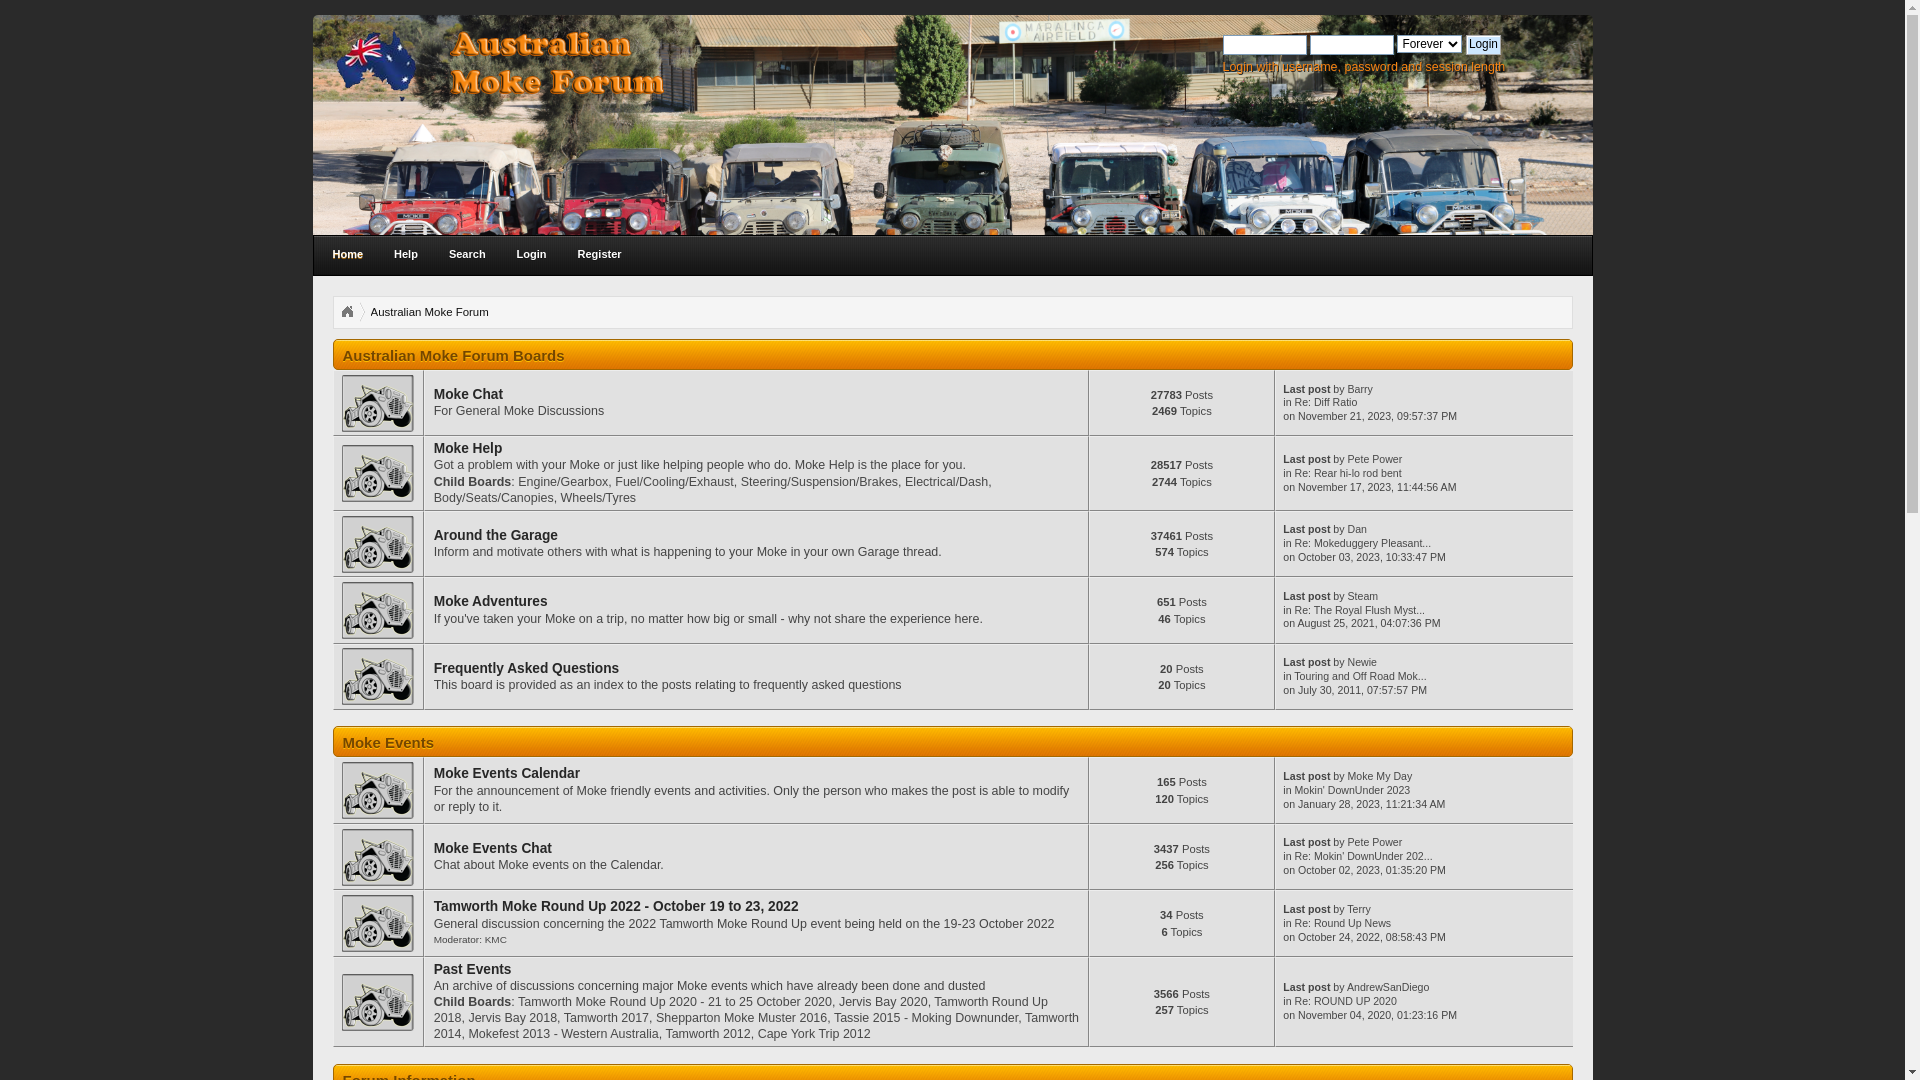 The height and width of the screenshot is (1080, 1920). What do you see at coordinates (1376, 459) in the screenshot?
I see `Pete Power` at bounding box center [1376, 459].